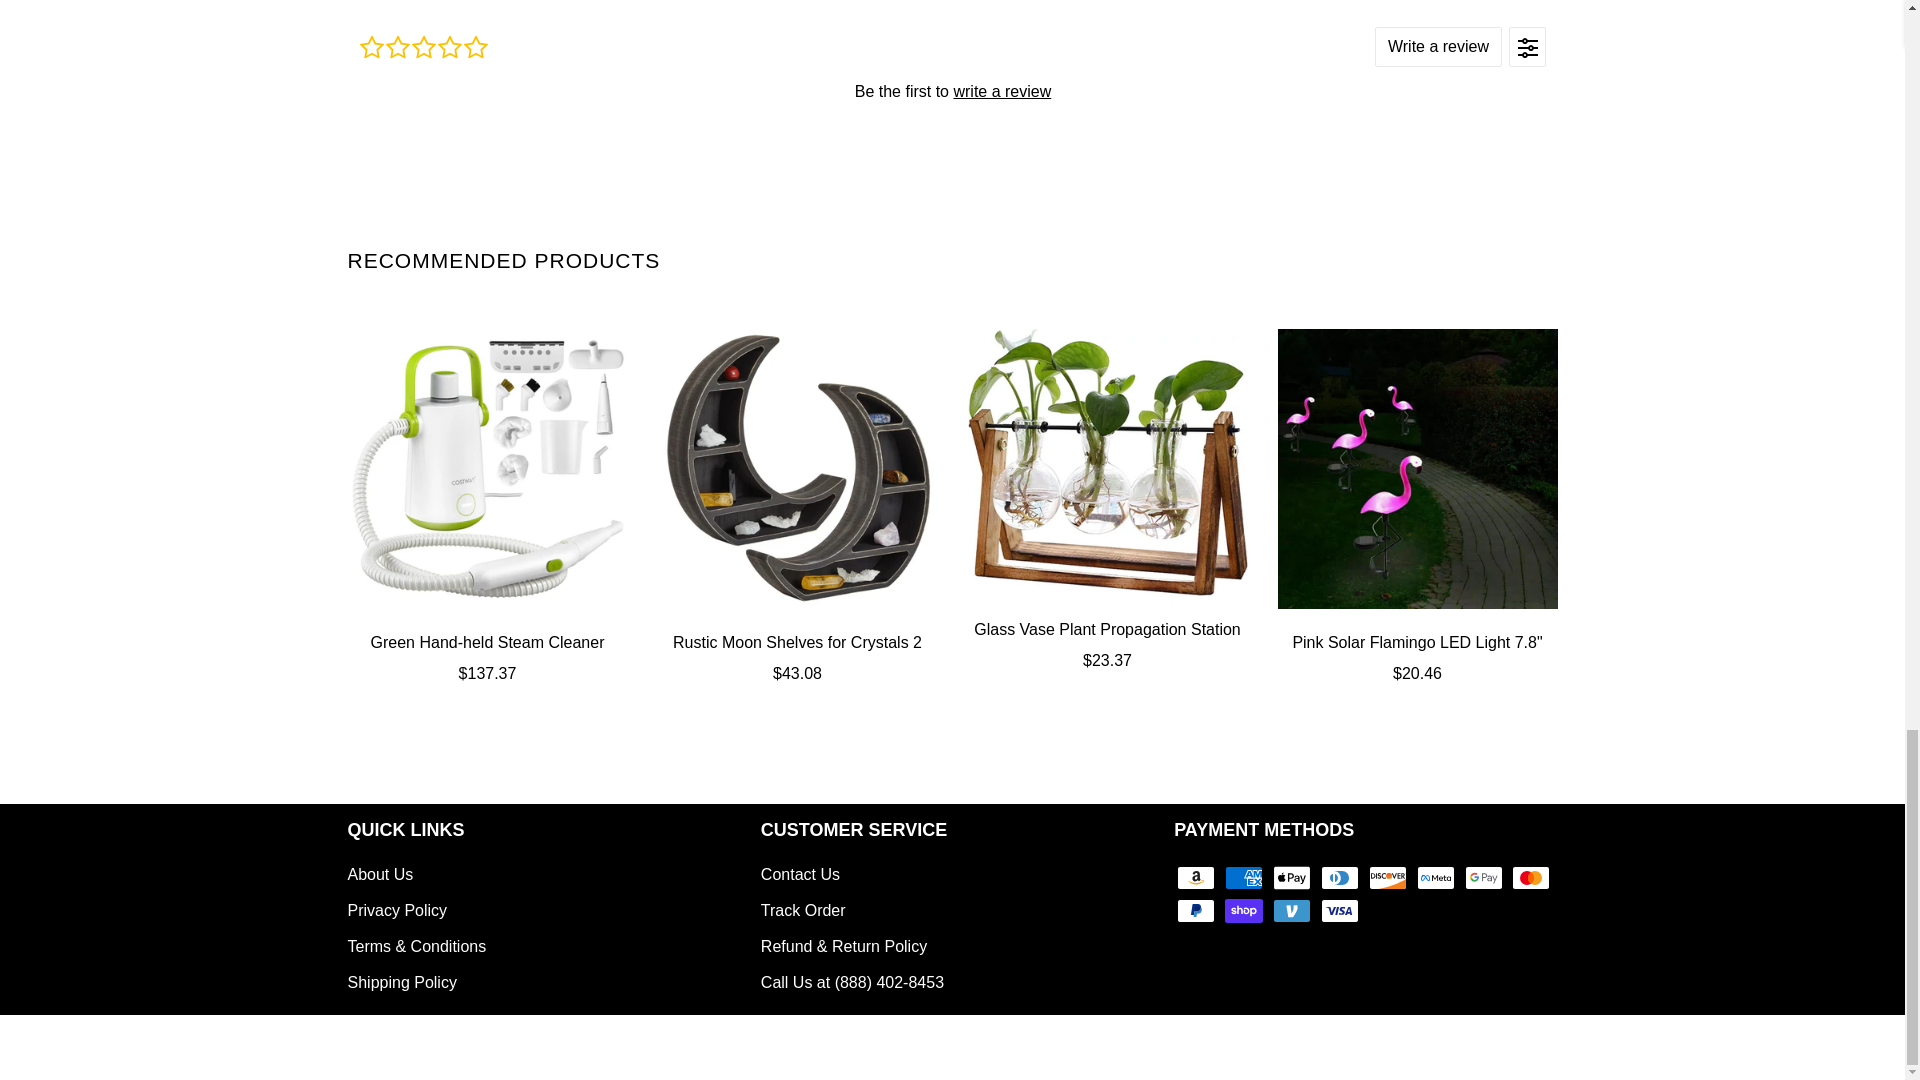 The height and width of the screenshot is (1080, 1920). What do you see at coordinates (487, 657) in the screenshot?
I see `Green Hand-held Steam Cleaner 1000W with 10 Accessories` at bounding box center [487, 657].